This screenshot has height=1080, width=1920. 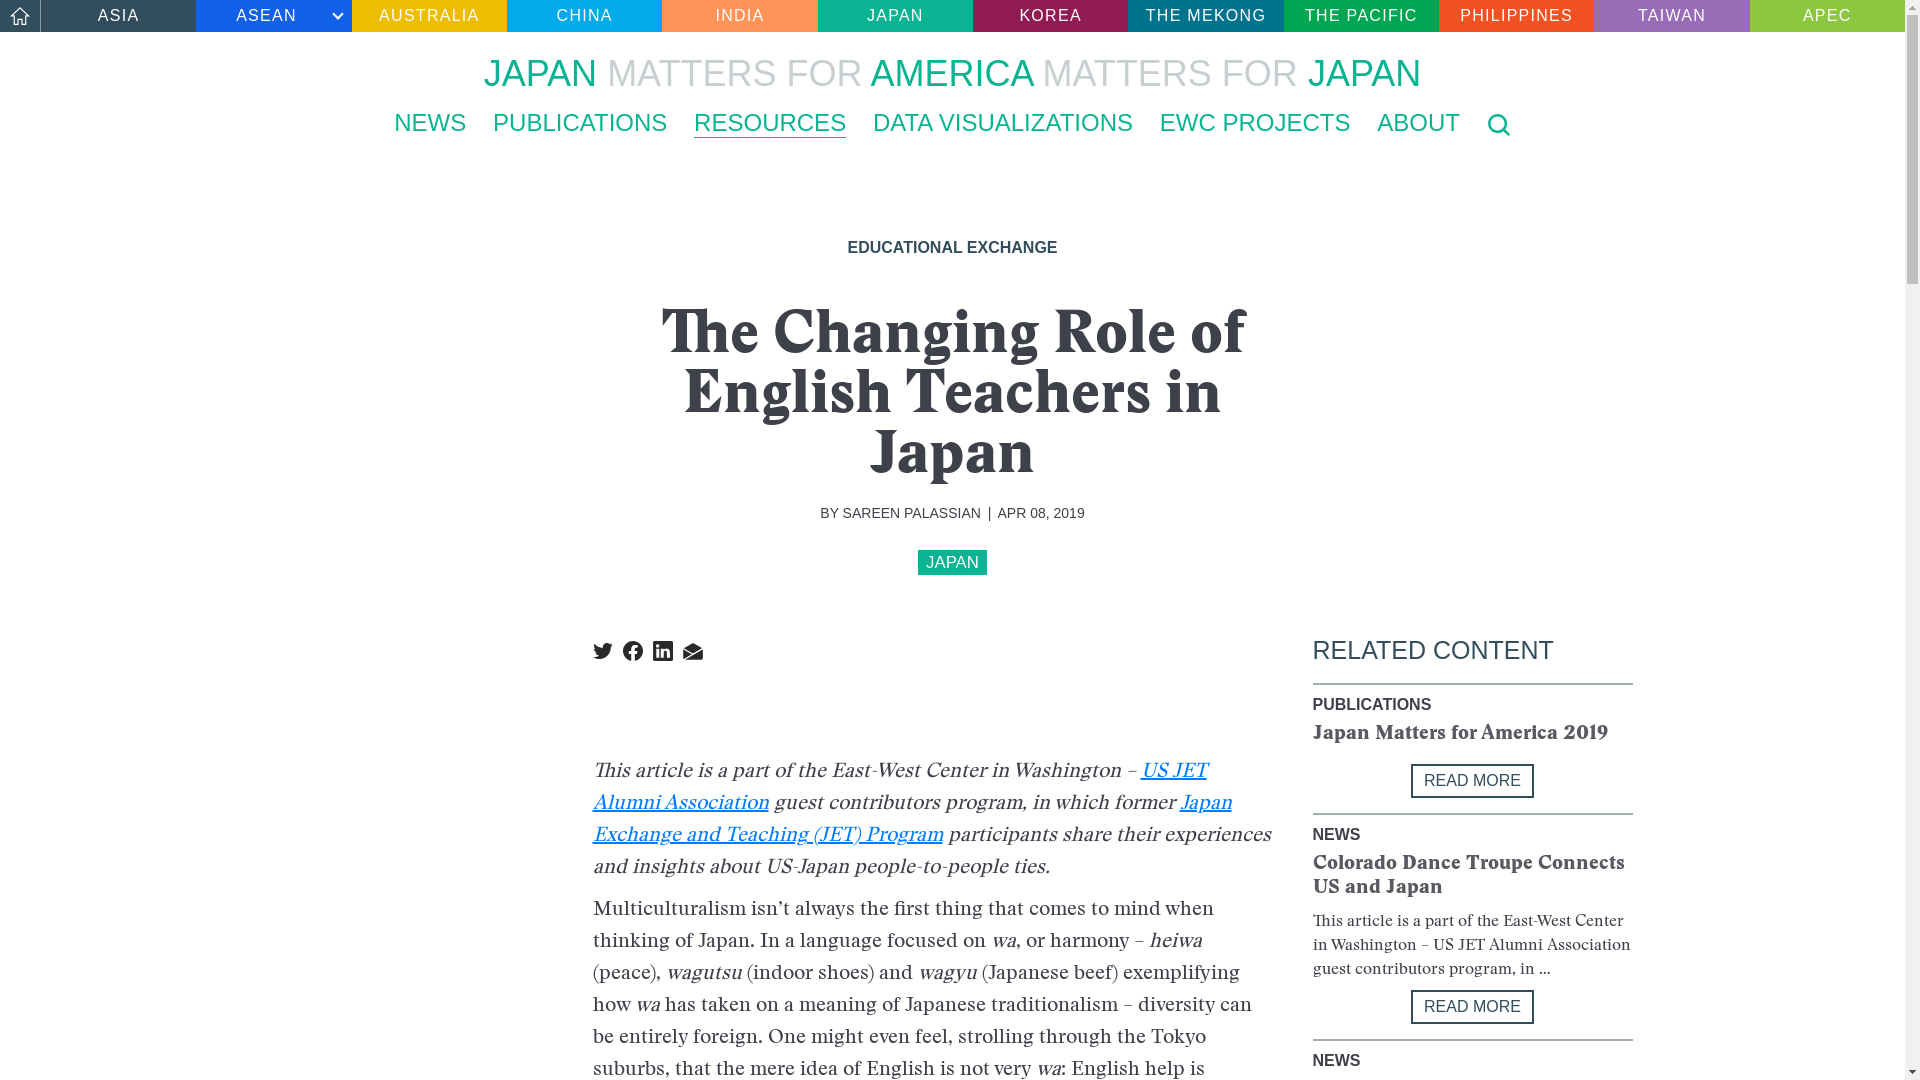 What do you see at coordinates (895, 16) in the screenshot?
I see `JAPAN` at bounding box center [895, 16].